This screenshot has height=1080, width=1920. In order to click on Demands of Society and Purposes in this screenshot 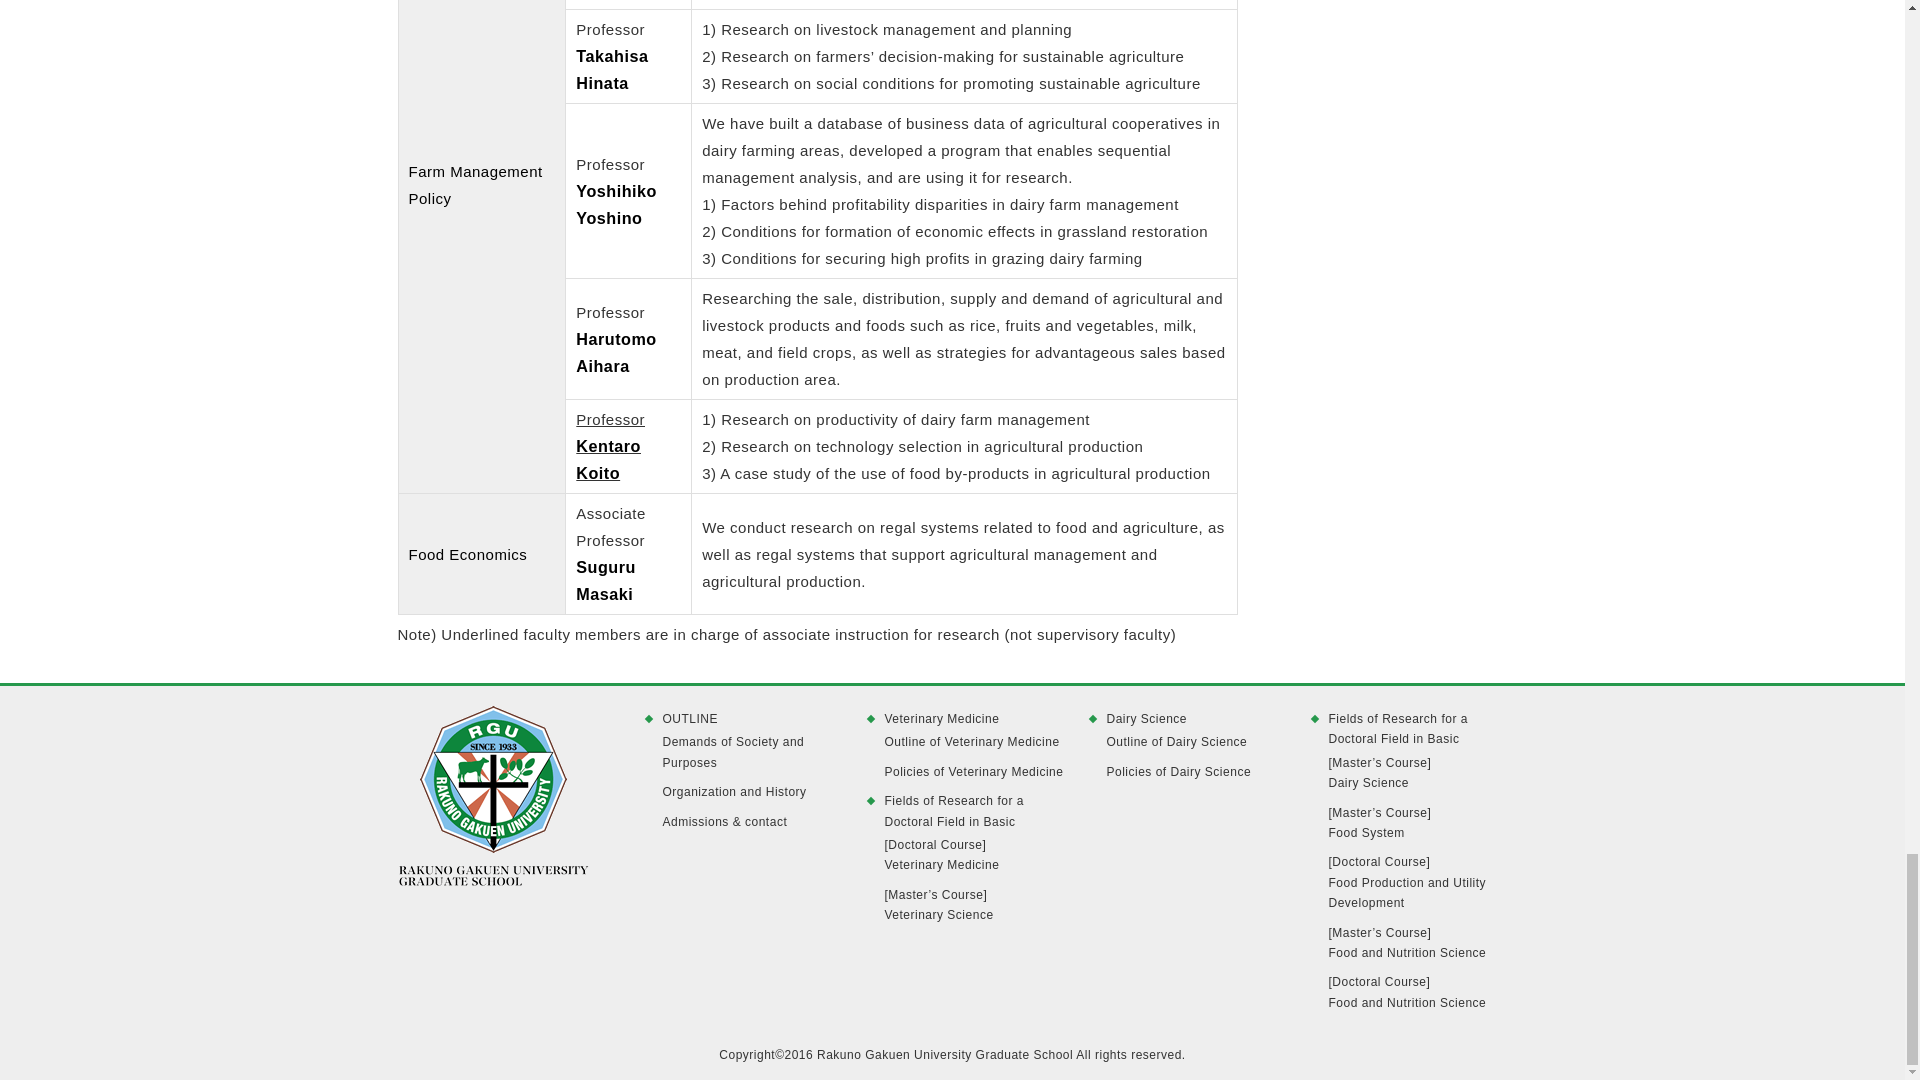, I will do `click(751, 752)`.